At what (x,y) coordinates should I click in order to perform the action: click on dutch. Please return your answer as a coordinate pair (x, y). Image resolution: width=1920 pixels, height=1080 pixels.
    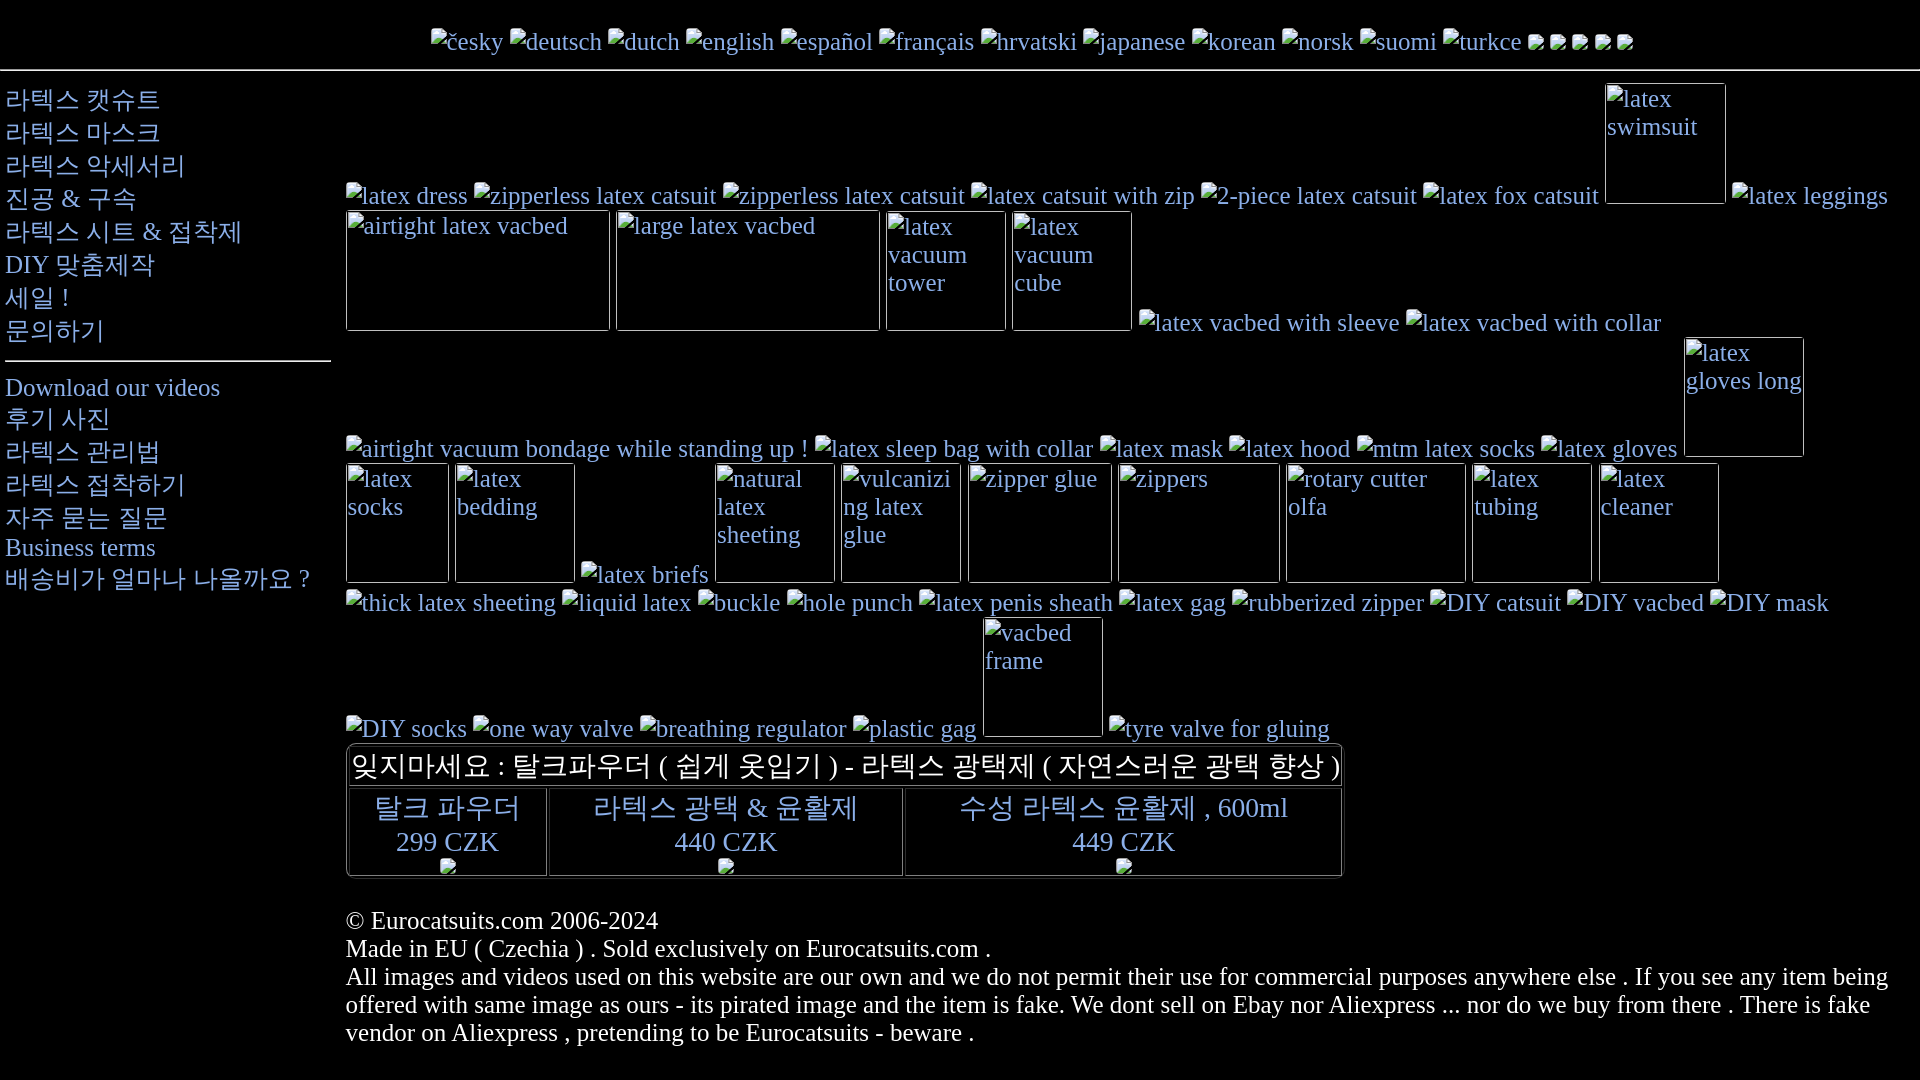
    Looking at the image, I should click on (644, 42).